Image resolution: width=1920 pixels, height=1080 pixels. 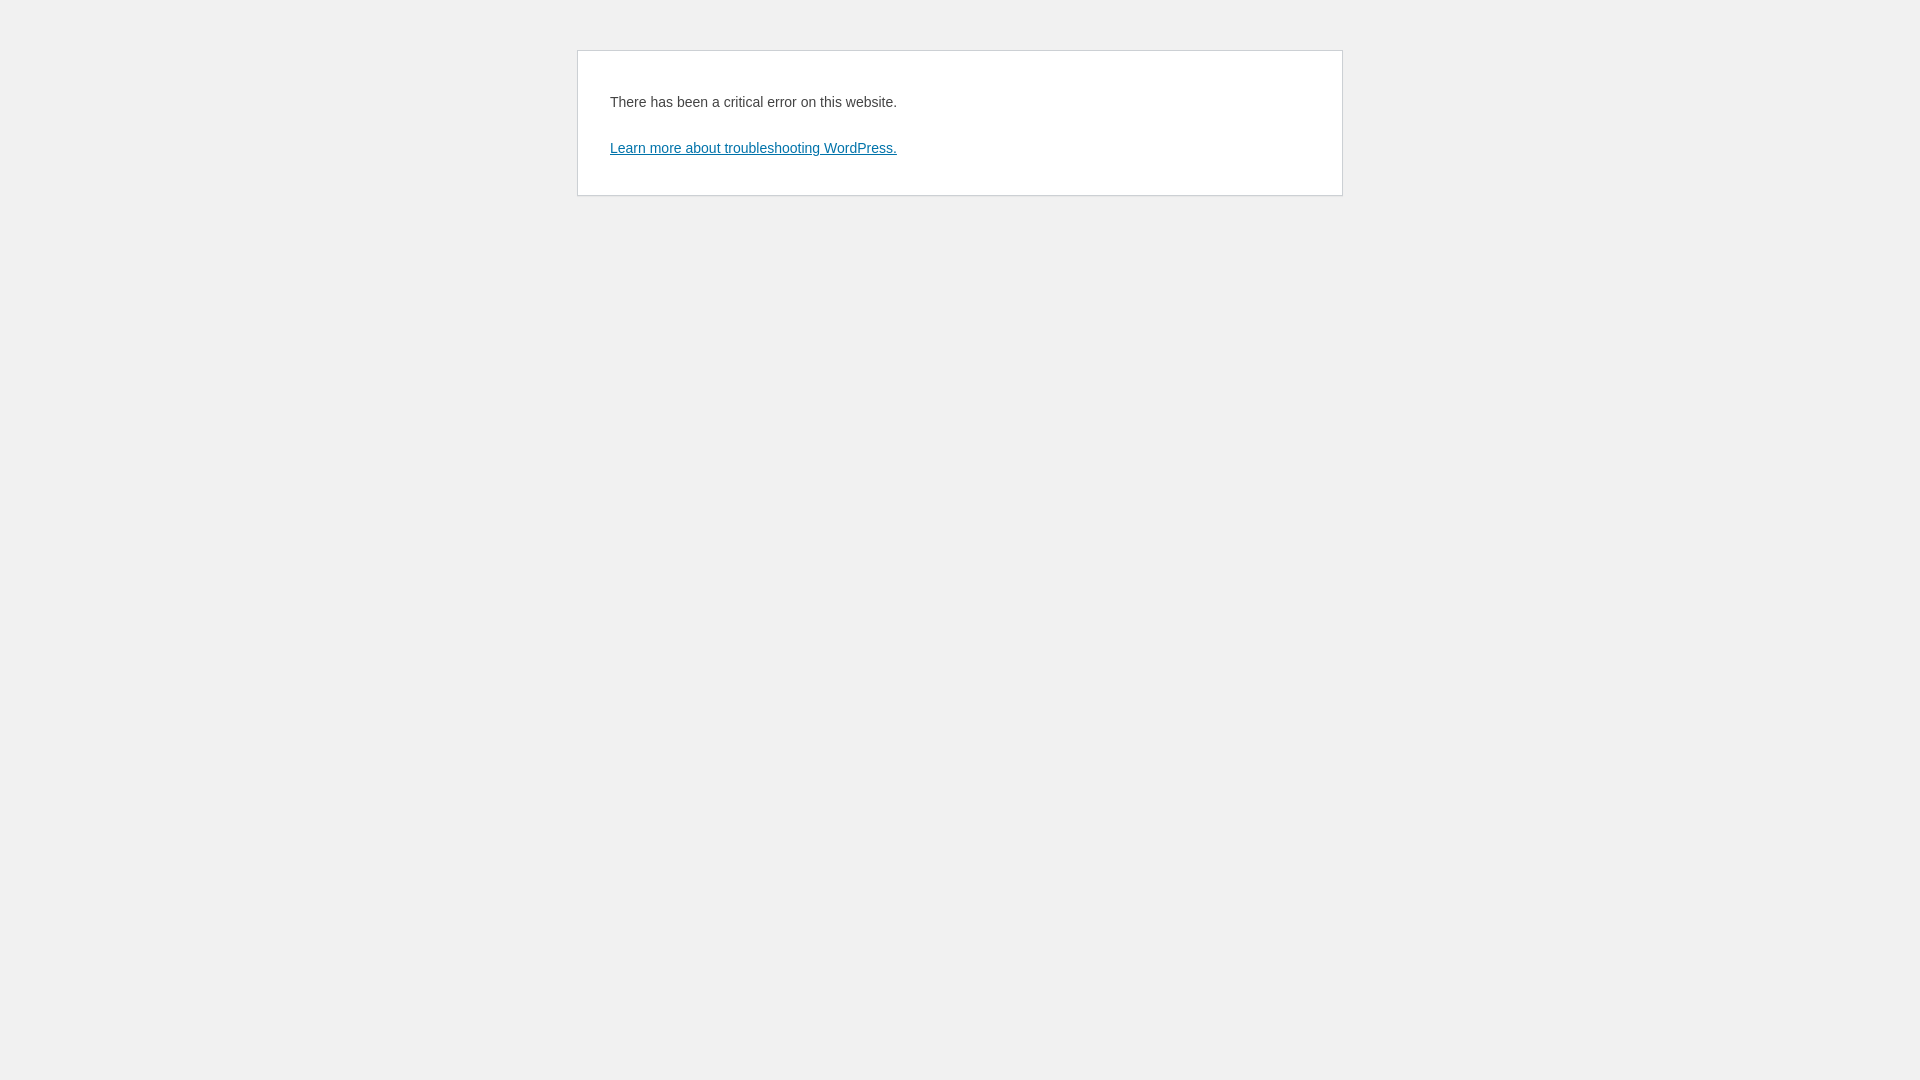 What do you see at coordinates (754, 148) in the screenshot?
I see `Learn more about troubleshooting WordPress.` at bounding box center [754, 148].